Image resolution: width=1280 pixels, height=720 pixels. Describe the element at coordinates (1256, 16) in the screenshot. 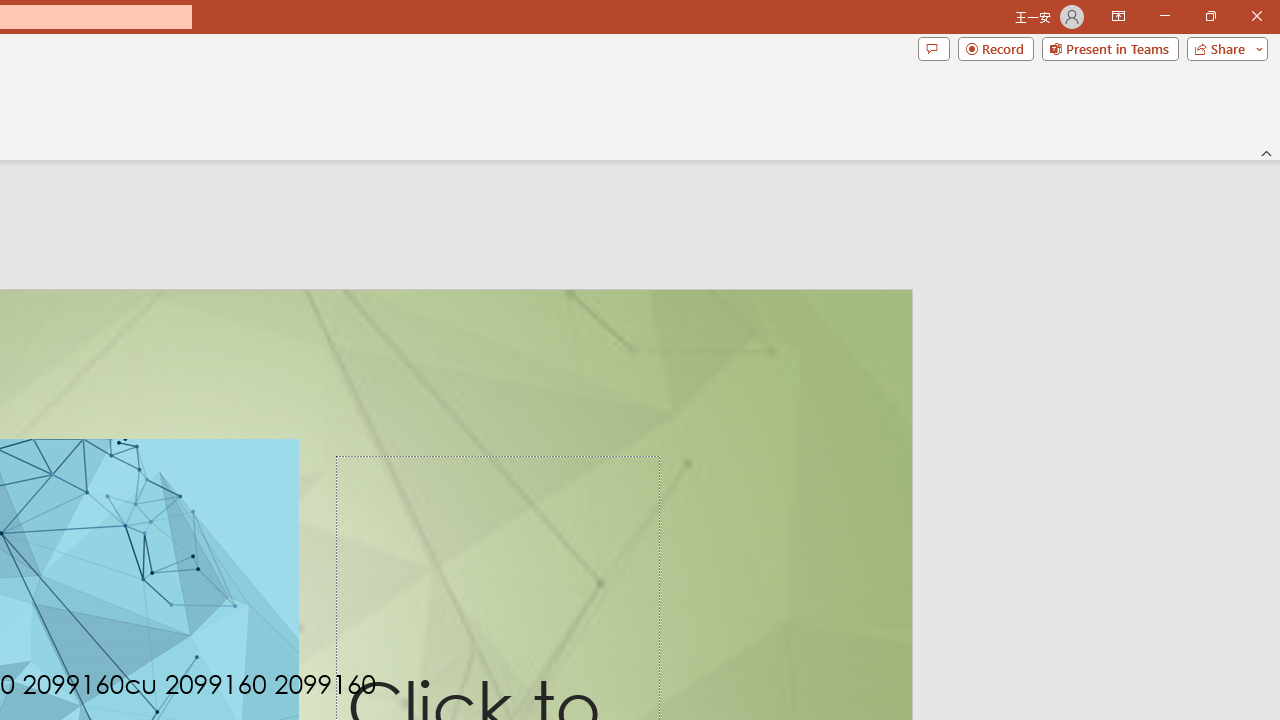

I see `Close` at that location.